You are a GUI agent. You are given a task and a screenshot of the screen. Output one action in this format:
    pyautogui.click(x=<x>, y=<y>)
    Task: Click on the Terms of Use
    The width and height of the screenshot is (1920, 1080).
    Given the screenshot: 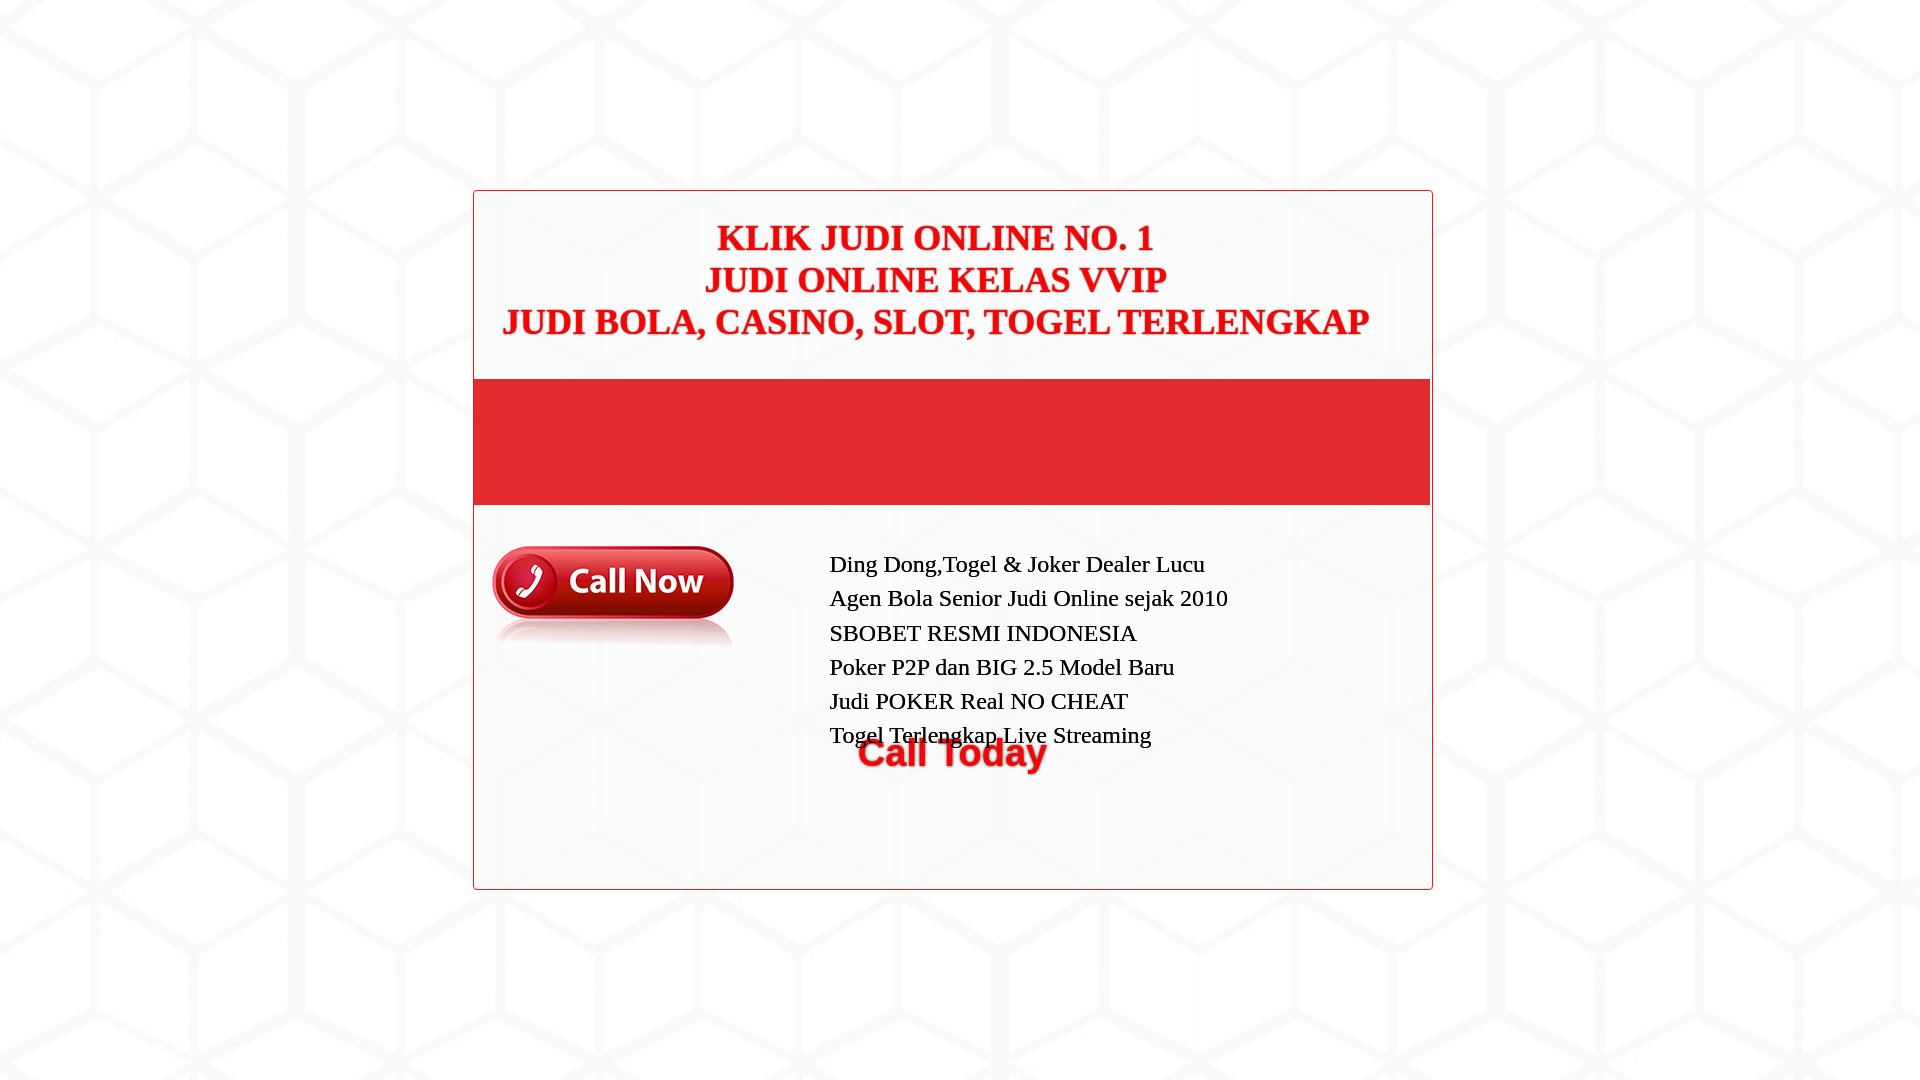 What is the action you would take?
    pyautogui.click(x=1314, y=435)
    